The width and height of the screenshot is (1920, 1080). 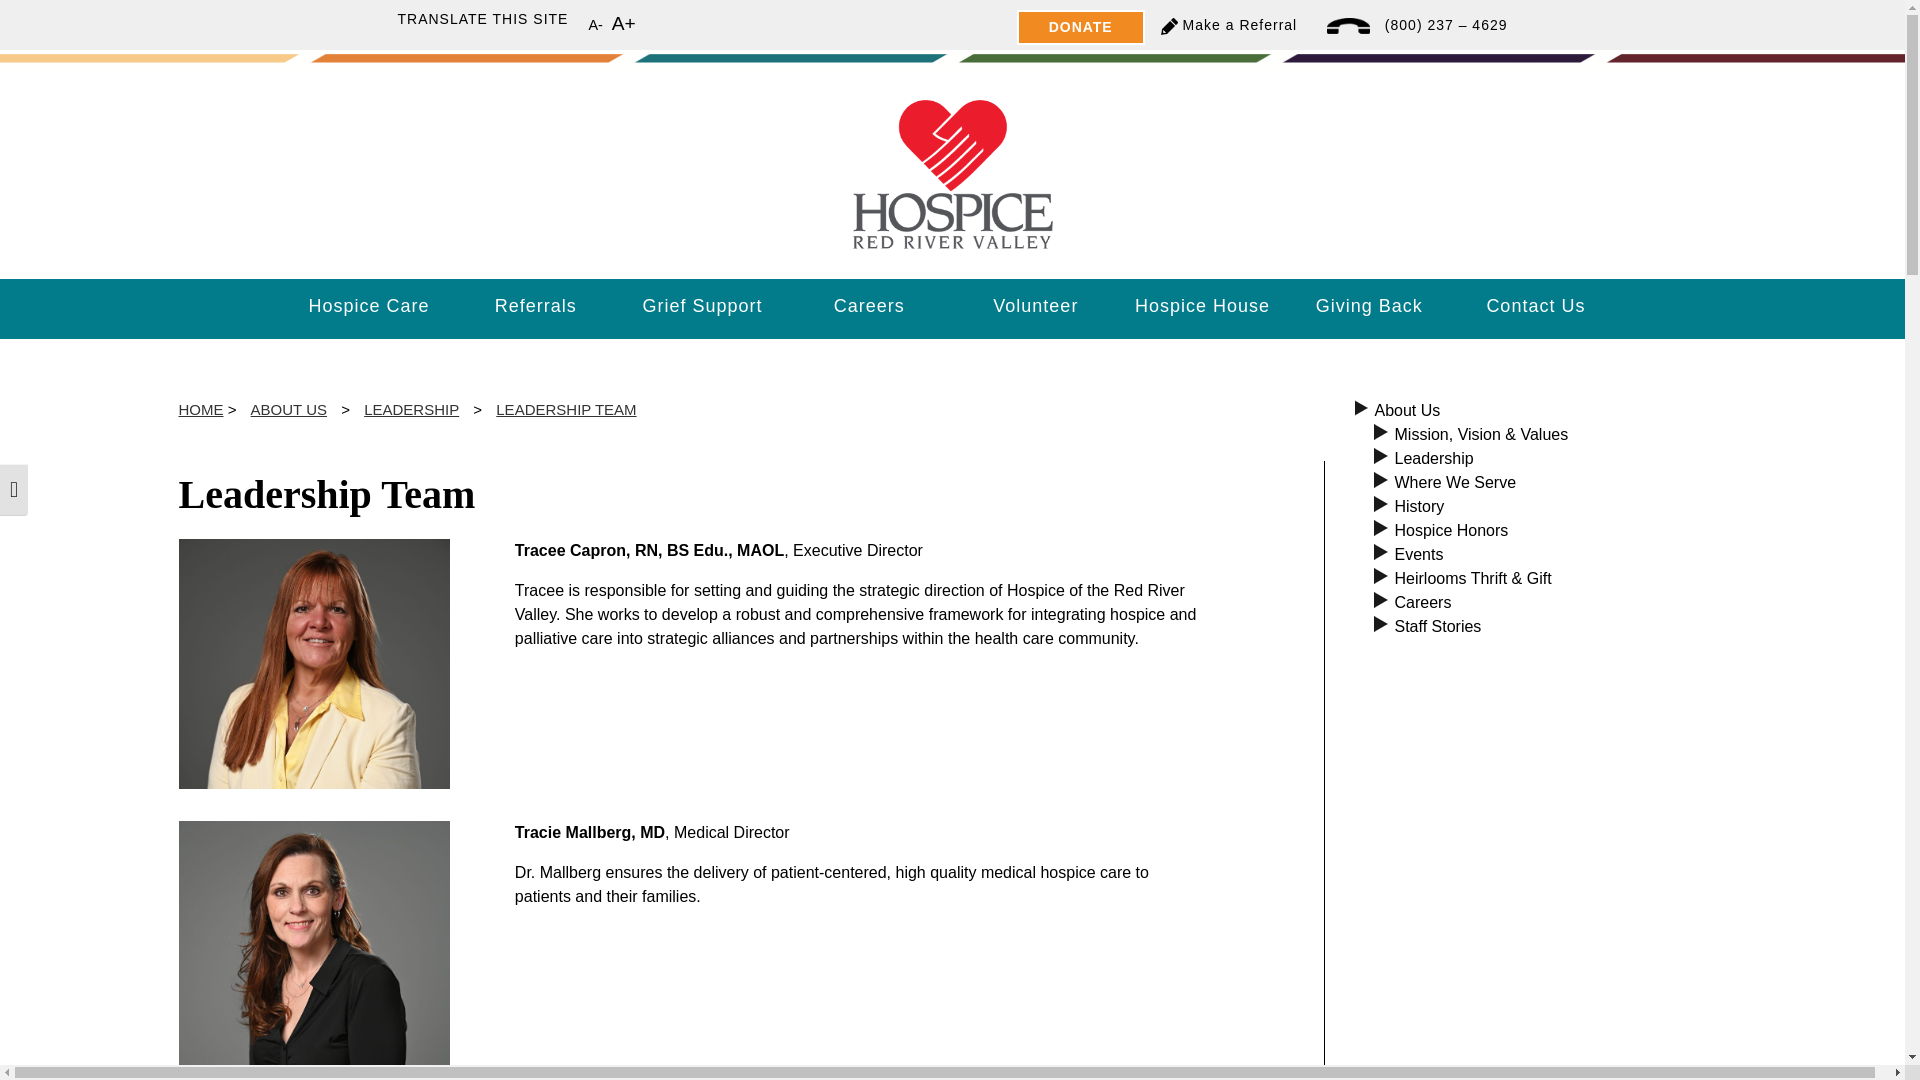 I want to click on Referrals, so click(x=534, y=306).